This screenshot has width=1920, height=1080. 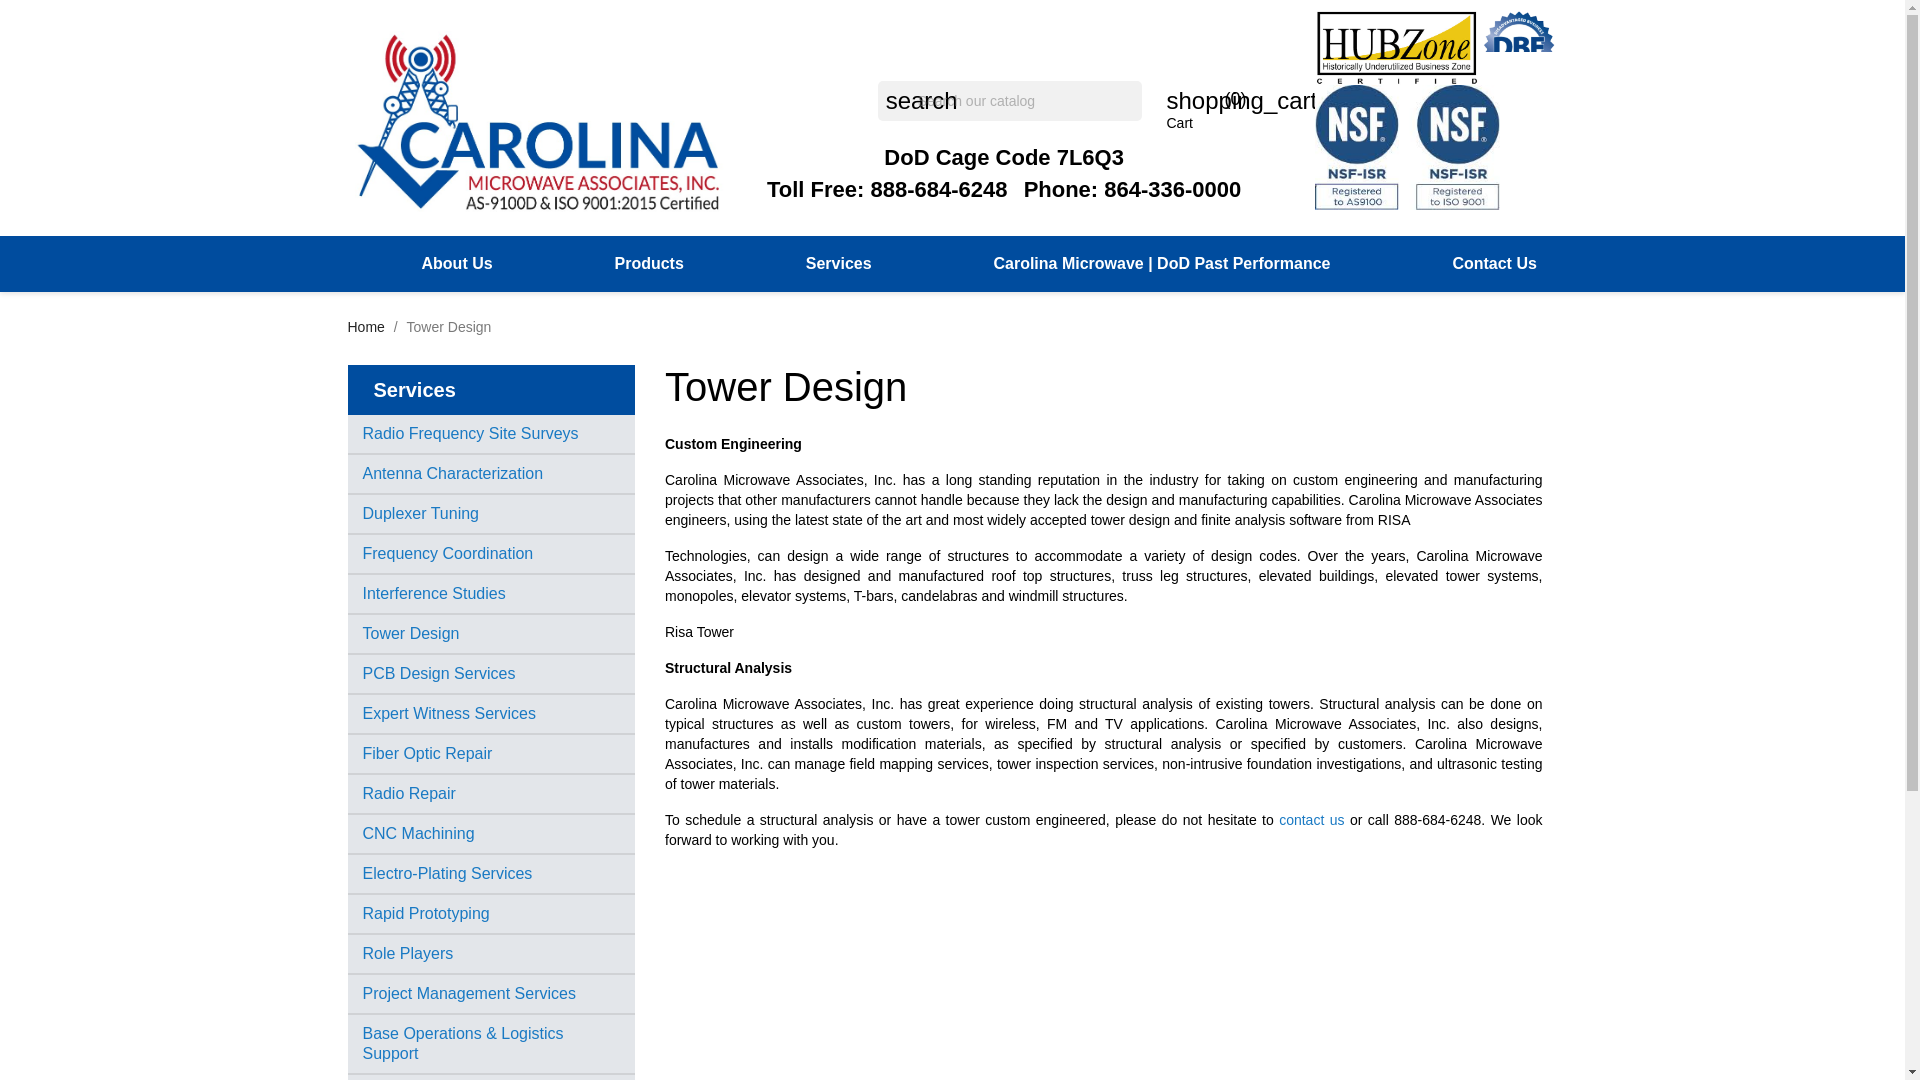 What do you see at coordinates (1464, 146) in the screenshot?
I see `as9100 certification` at bounding box center [1464, 146].